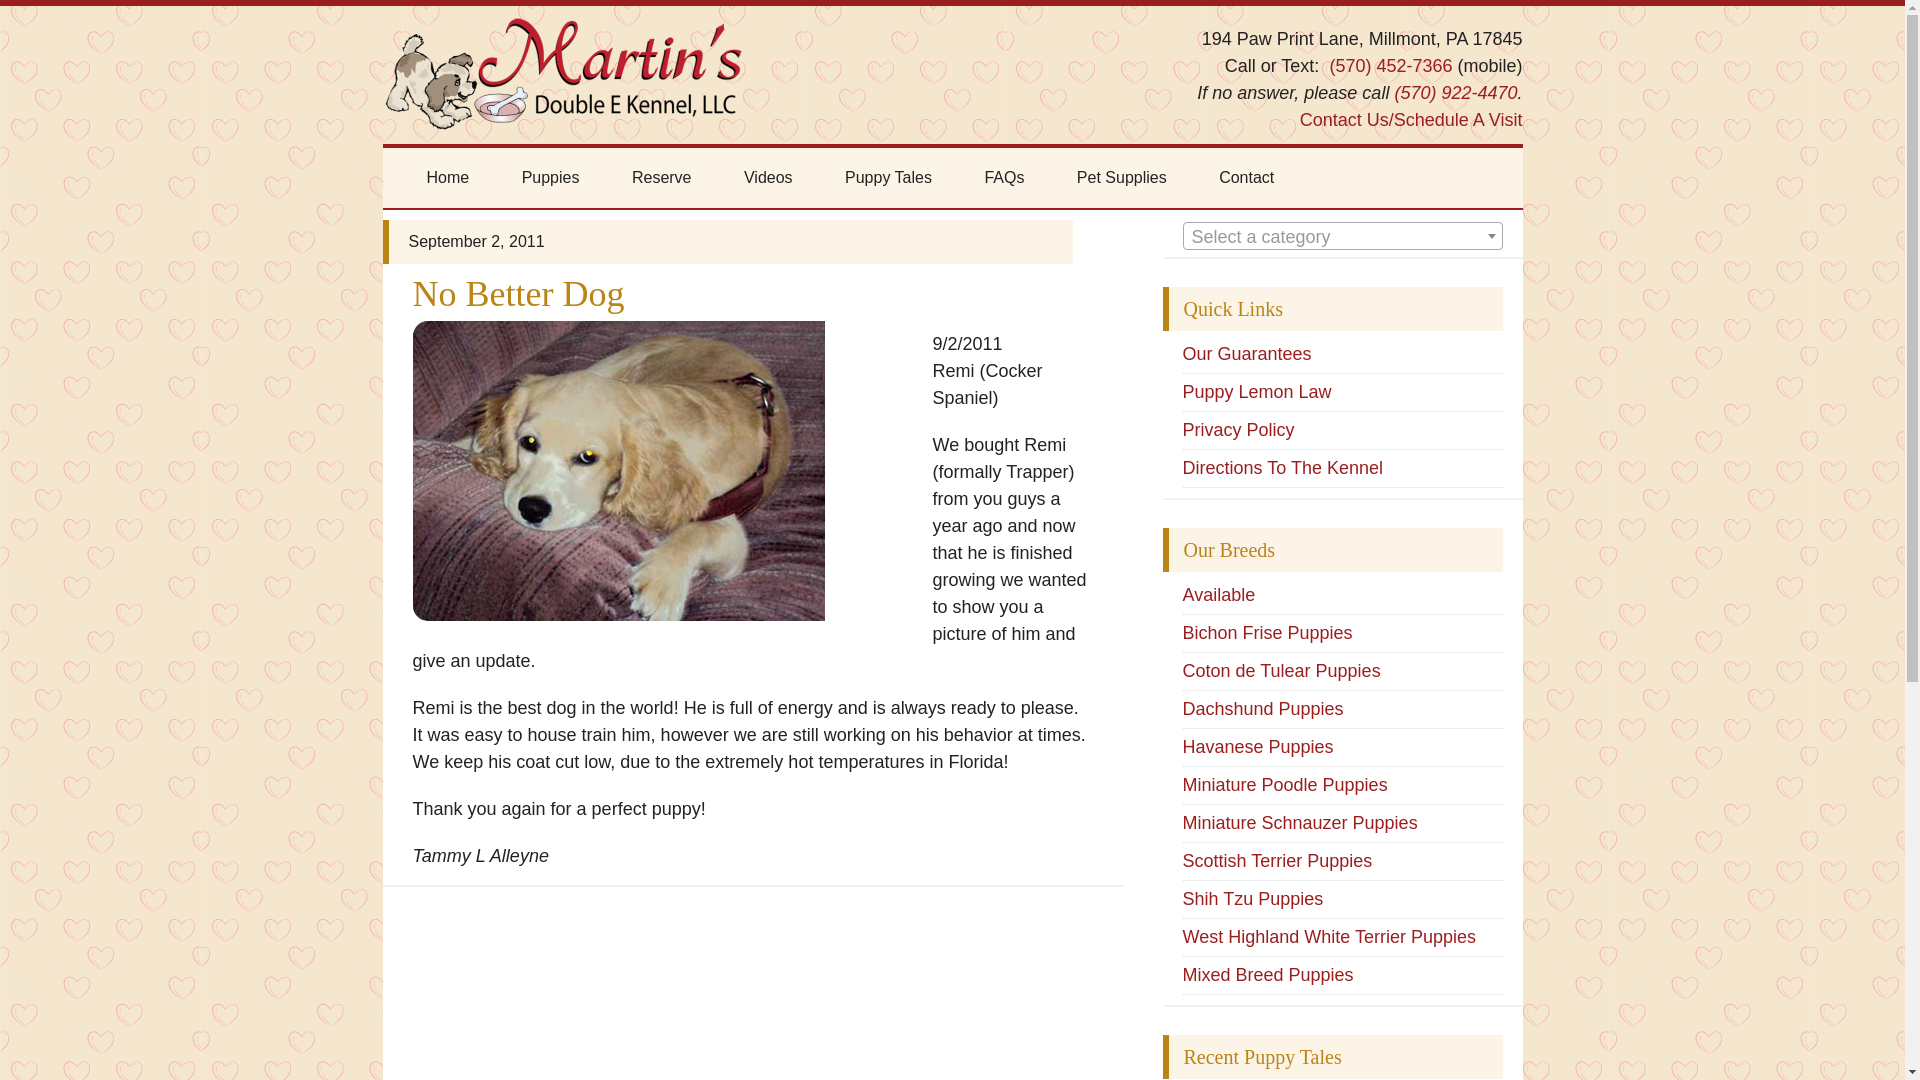 This screenshot has width=1920, height=1080. Describe the element at coordinates (1246, 178) in the screenshot. I see `Contact` at that location.